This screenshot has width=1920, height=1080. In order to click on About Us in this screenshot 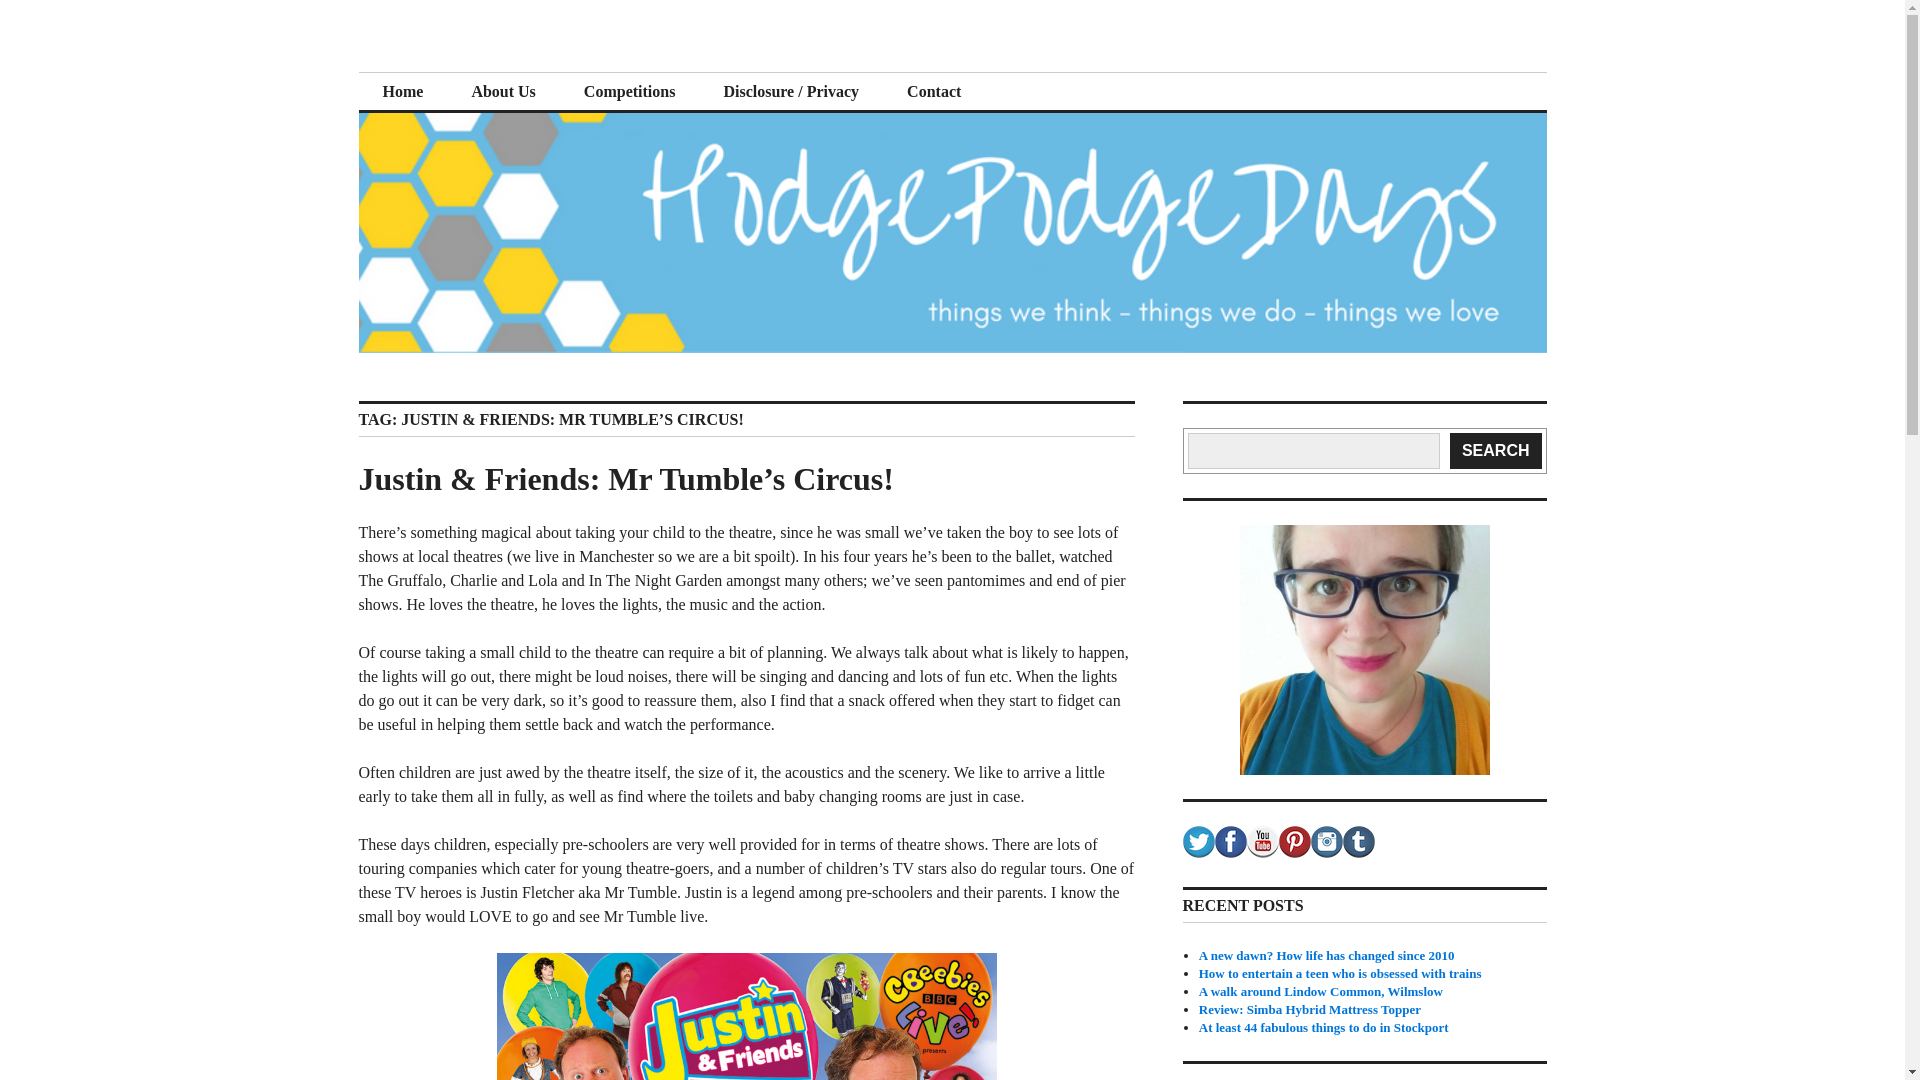, I will do `click(502, 92)`.